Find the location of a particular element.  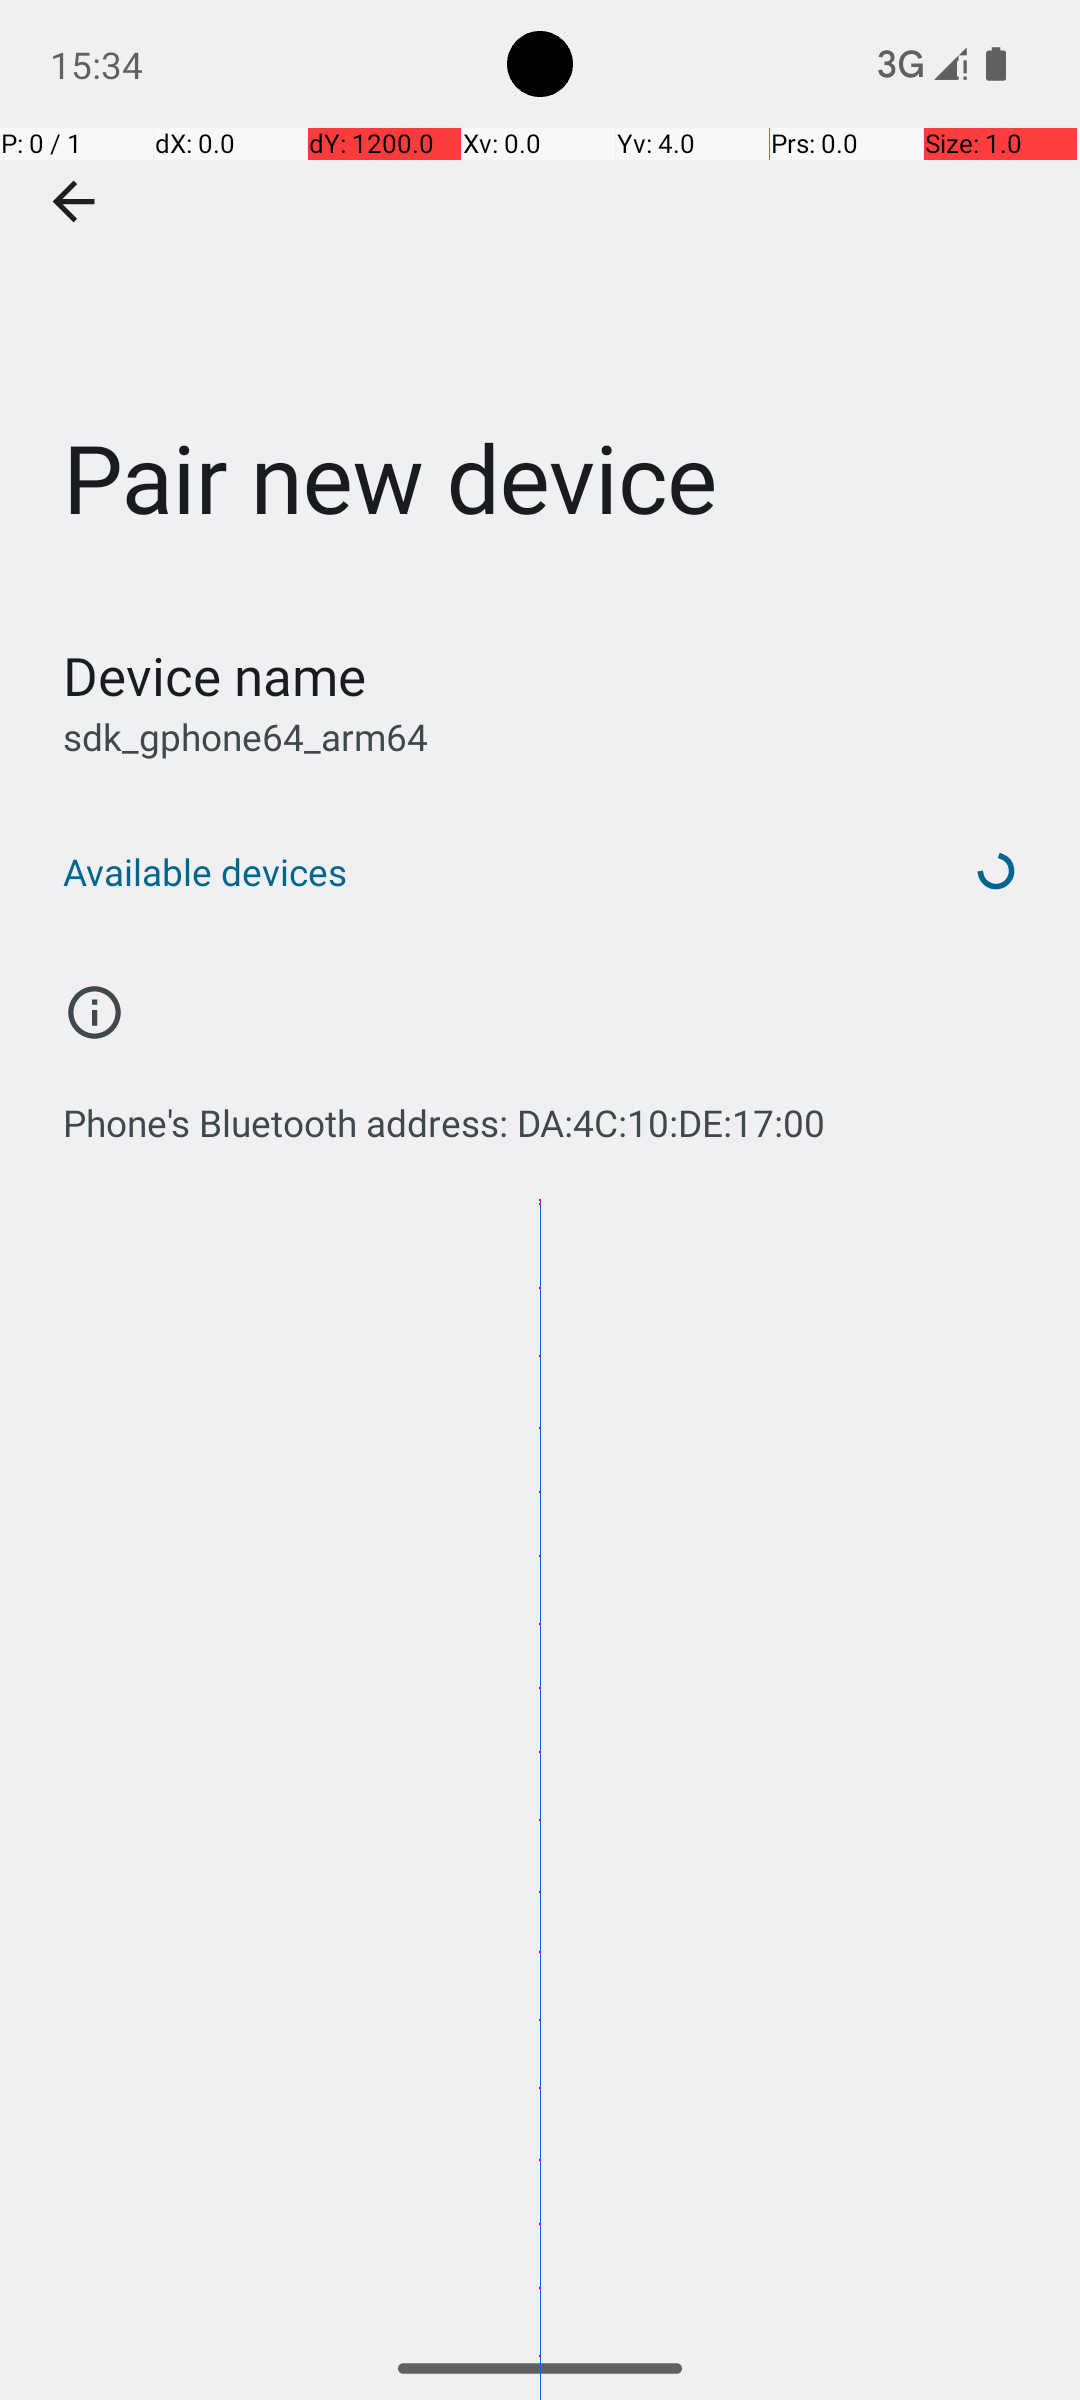

Phone's Bluetooth address: DA:4C:10:DE:17:00 is located at coordinates (444, 1112).